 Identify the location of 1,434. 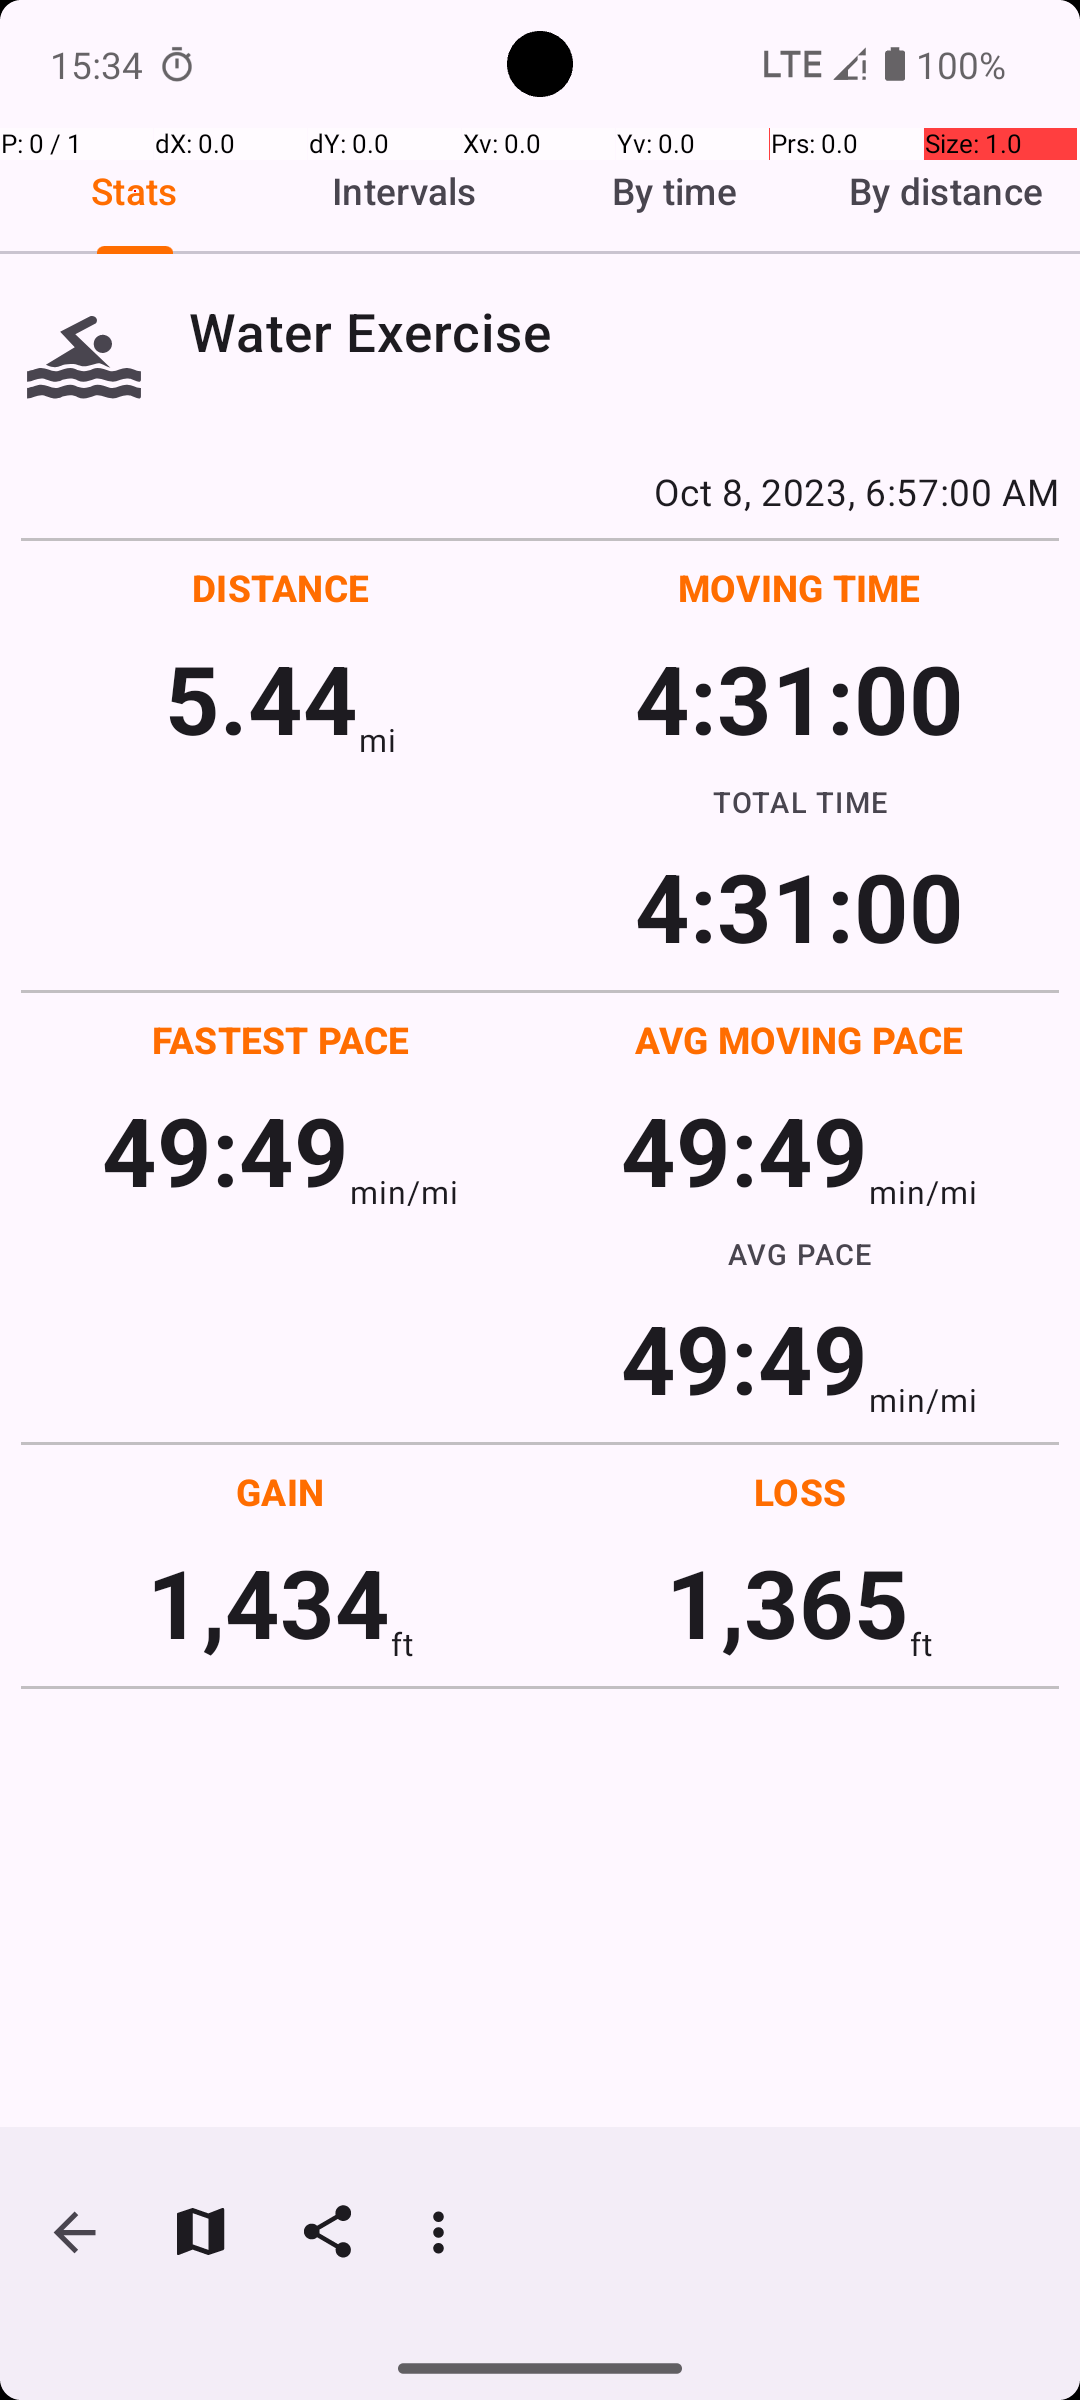
(268, 1602).